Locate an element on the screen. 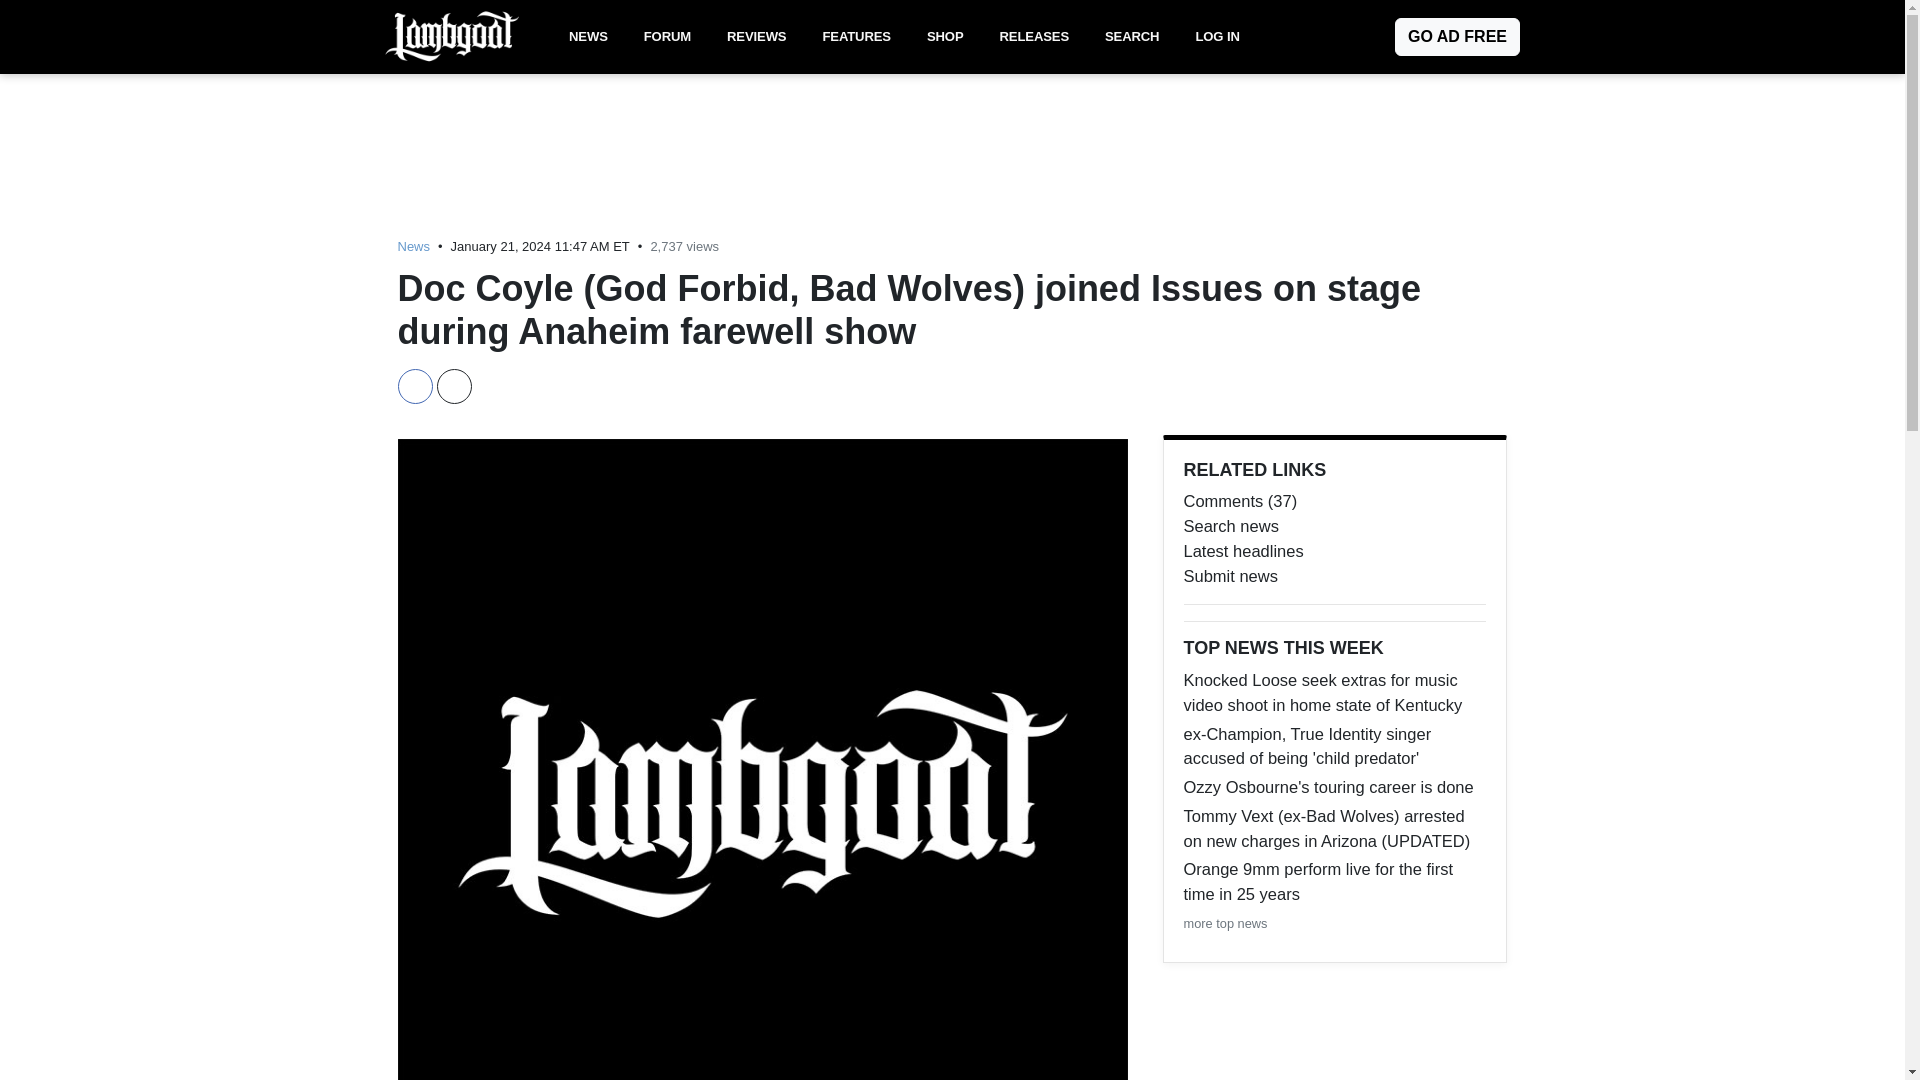 This screenshot has height=1080, width=1920. SEARCH is located at coordinates (1132, 37).